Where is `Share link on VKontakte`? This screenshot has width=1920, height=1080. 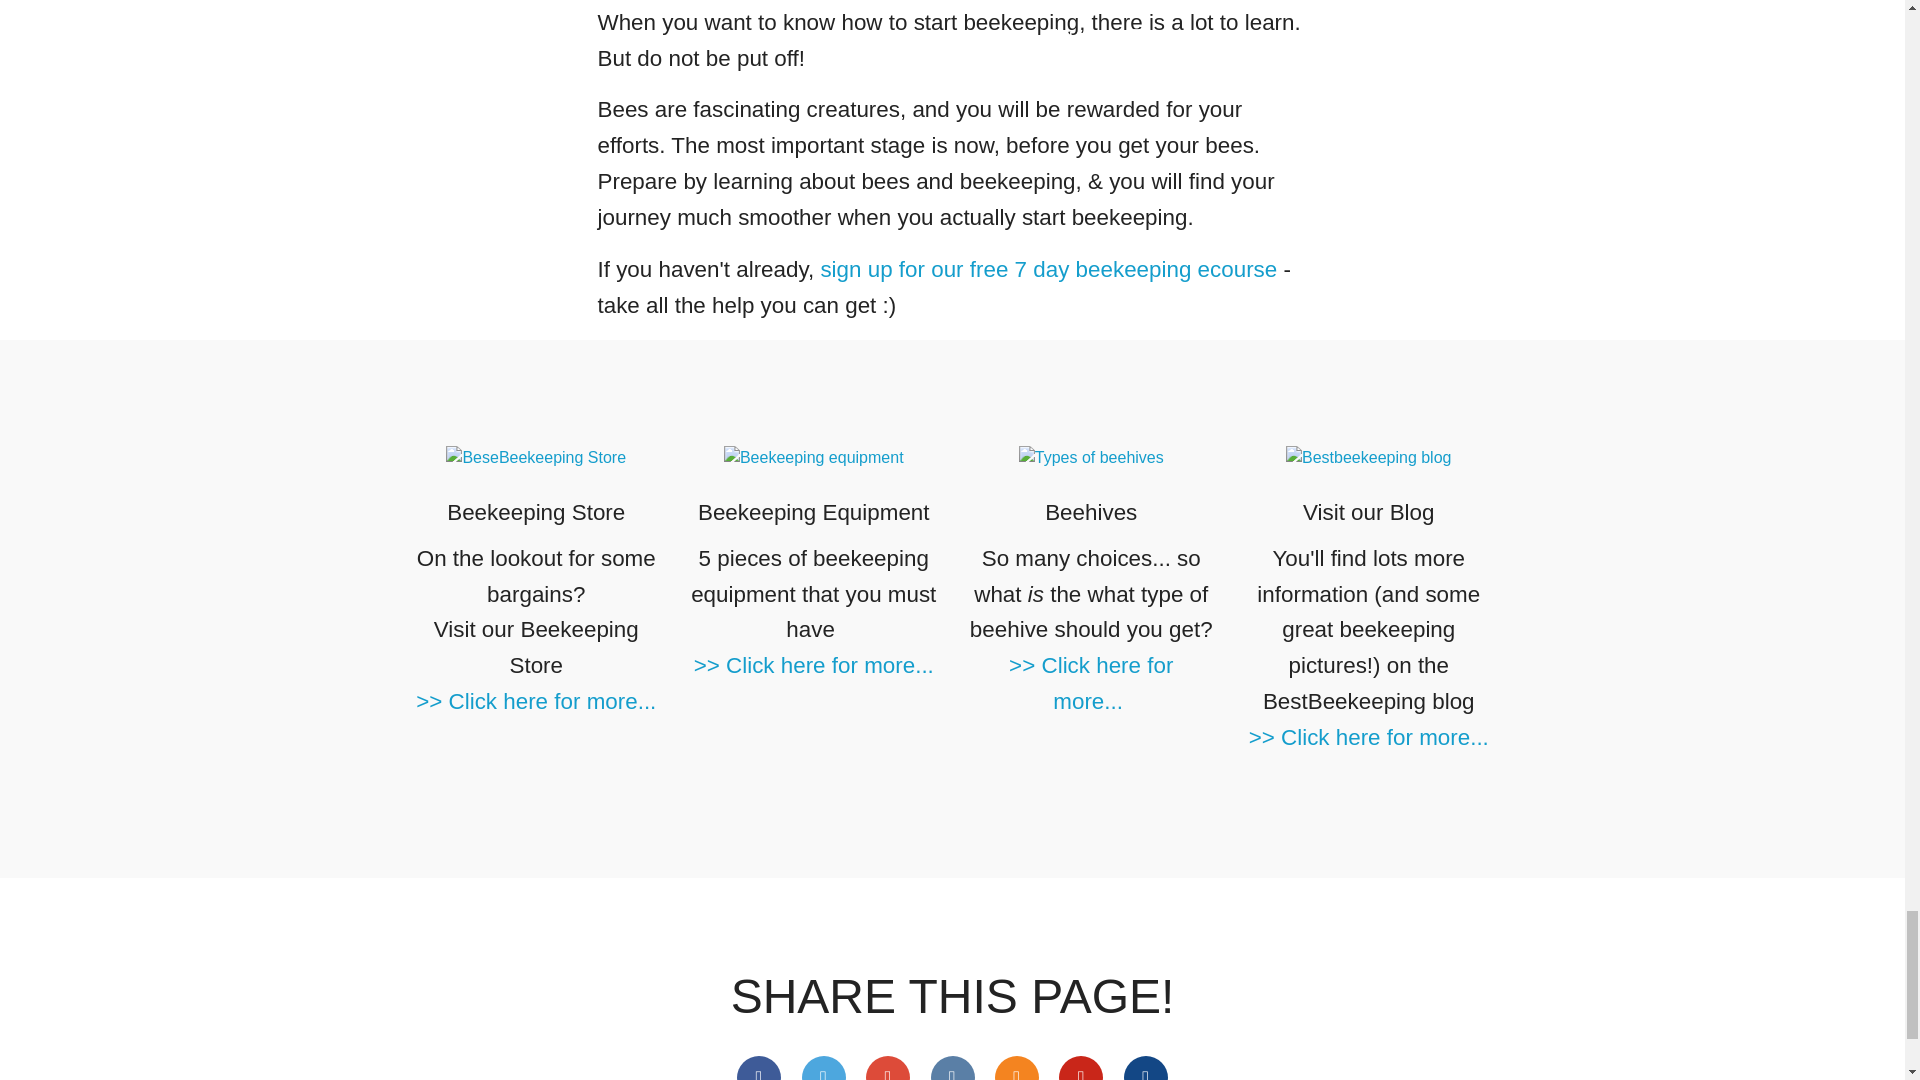
Share link on VKontakte is located at coordinates (951, 1068).